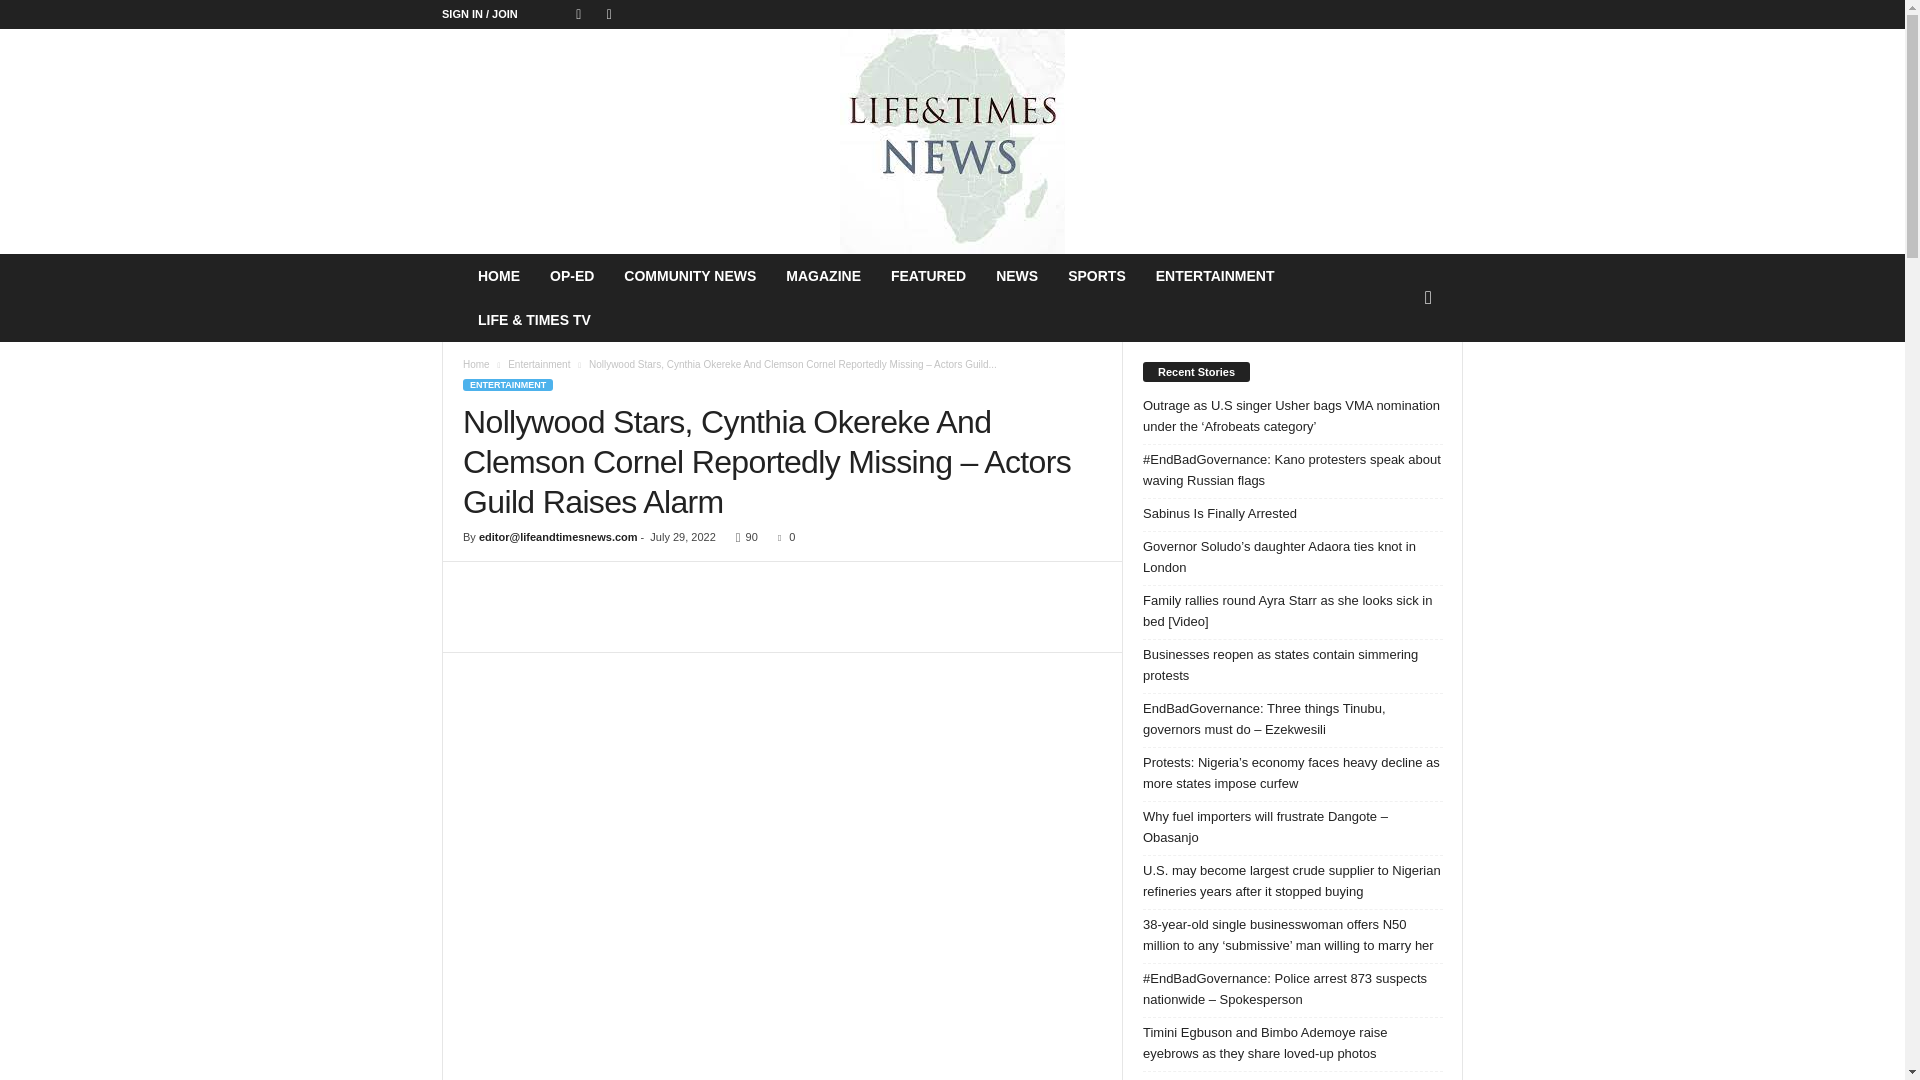  What do you see at coordinates (928, 276) in the screenshot?
I see `FEATURED` at bounding box center [928, 276].